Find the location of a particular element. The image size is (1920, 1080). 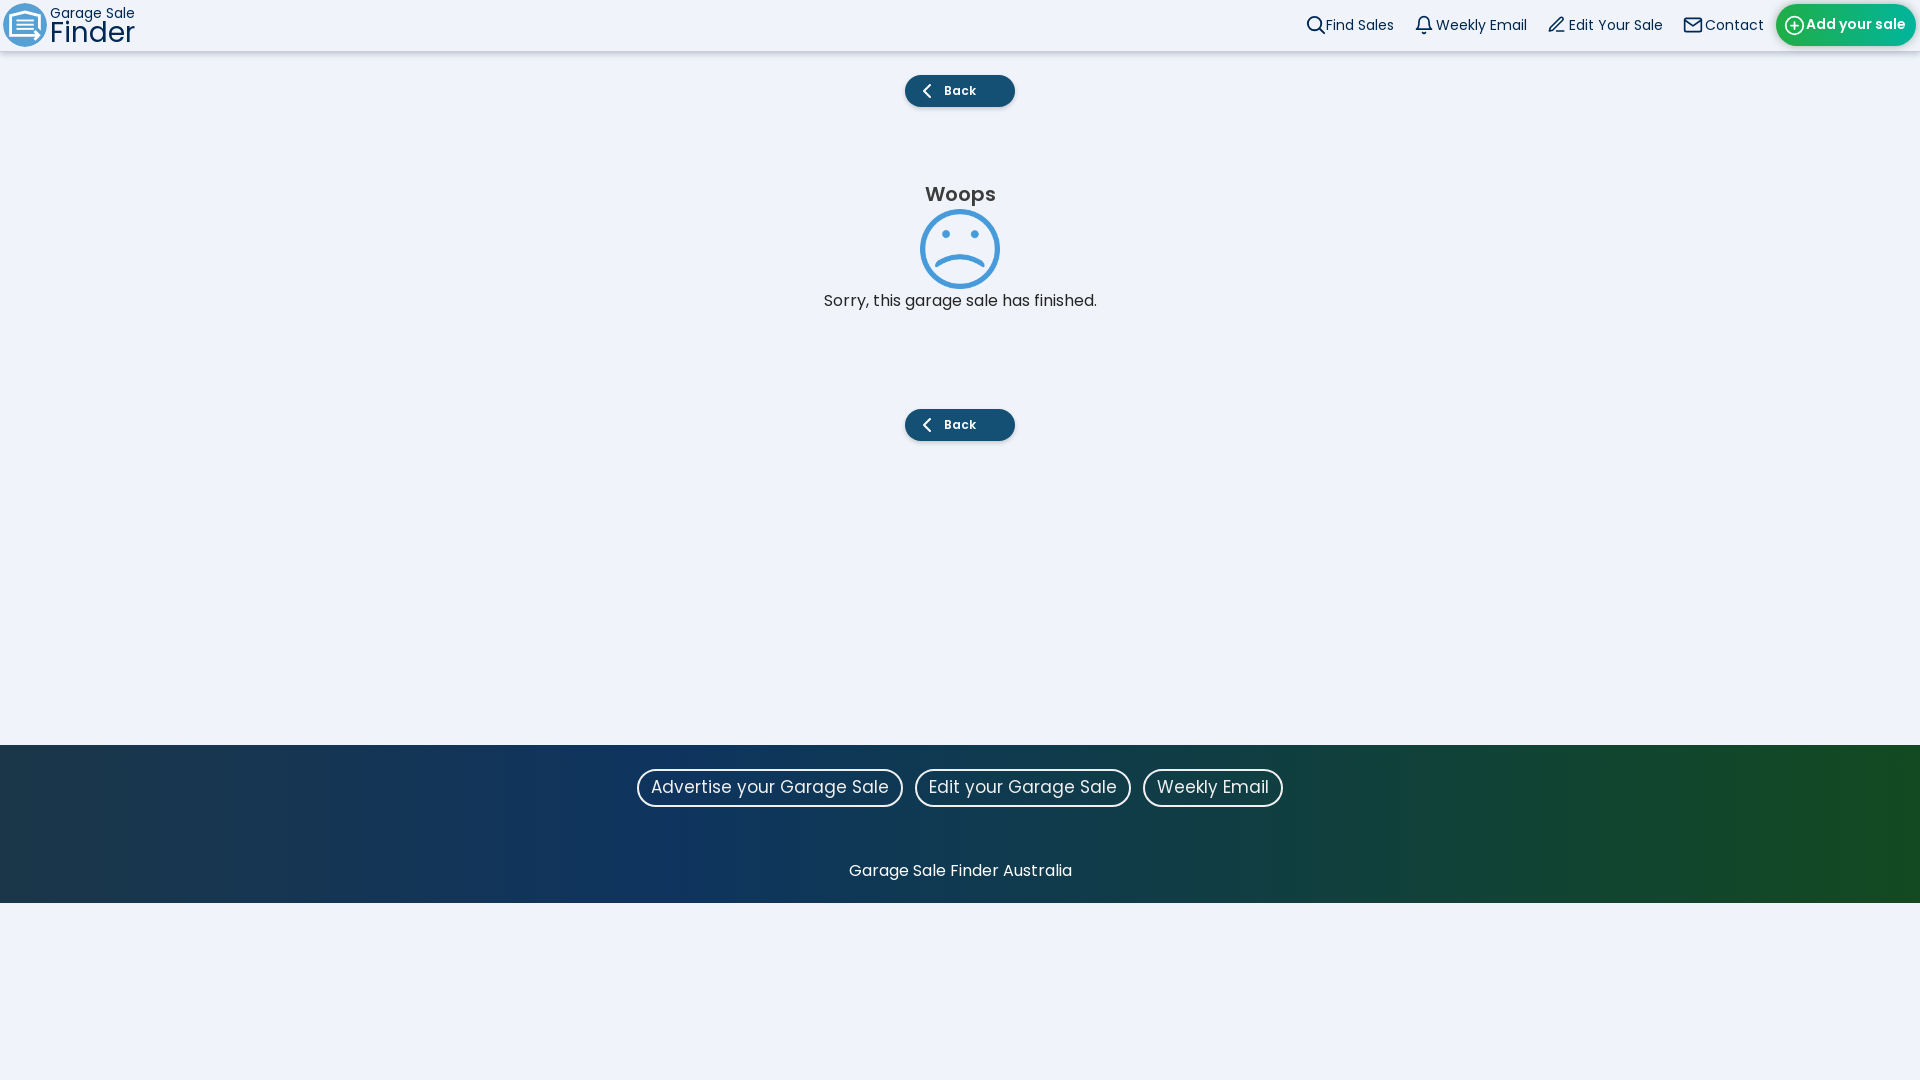

Advertisement is located at coordinates (960, 605).